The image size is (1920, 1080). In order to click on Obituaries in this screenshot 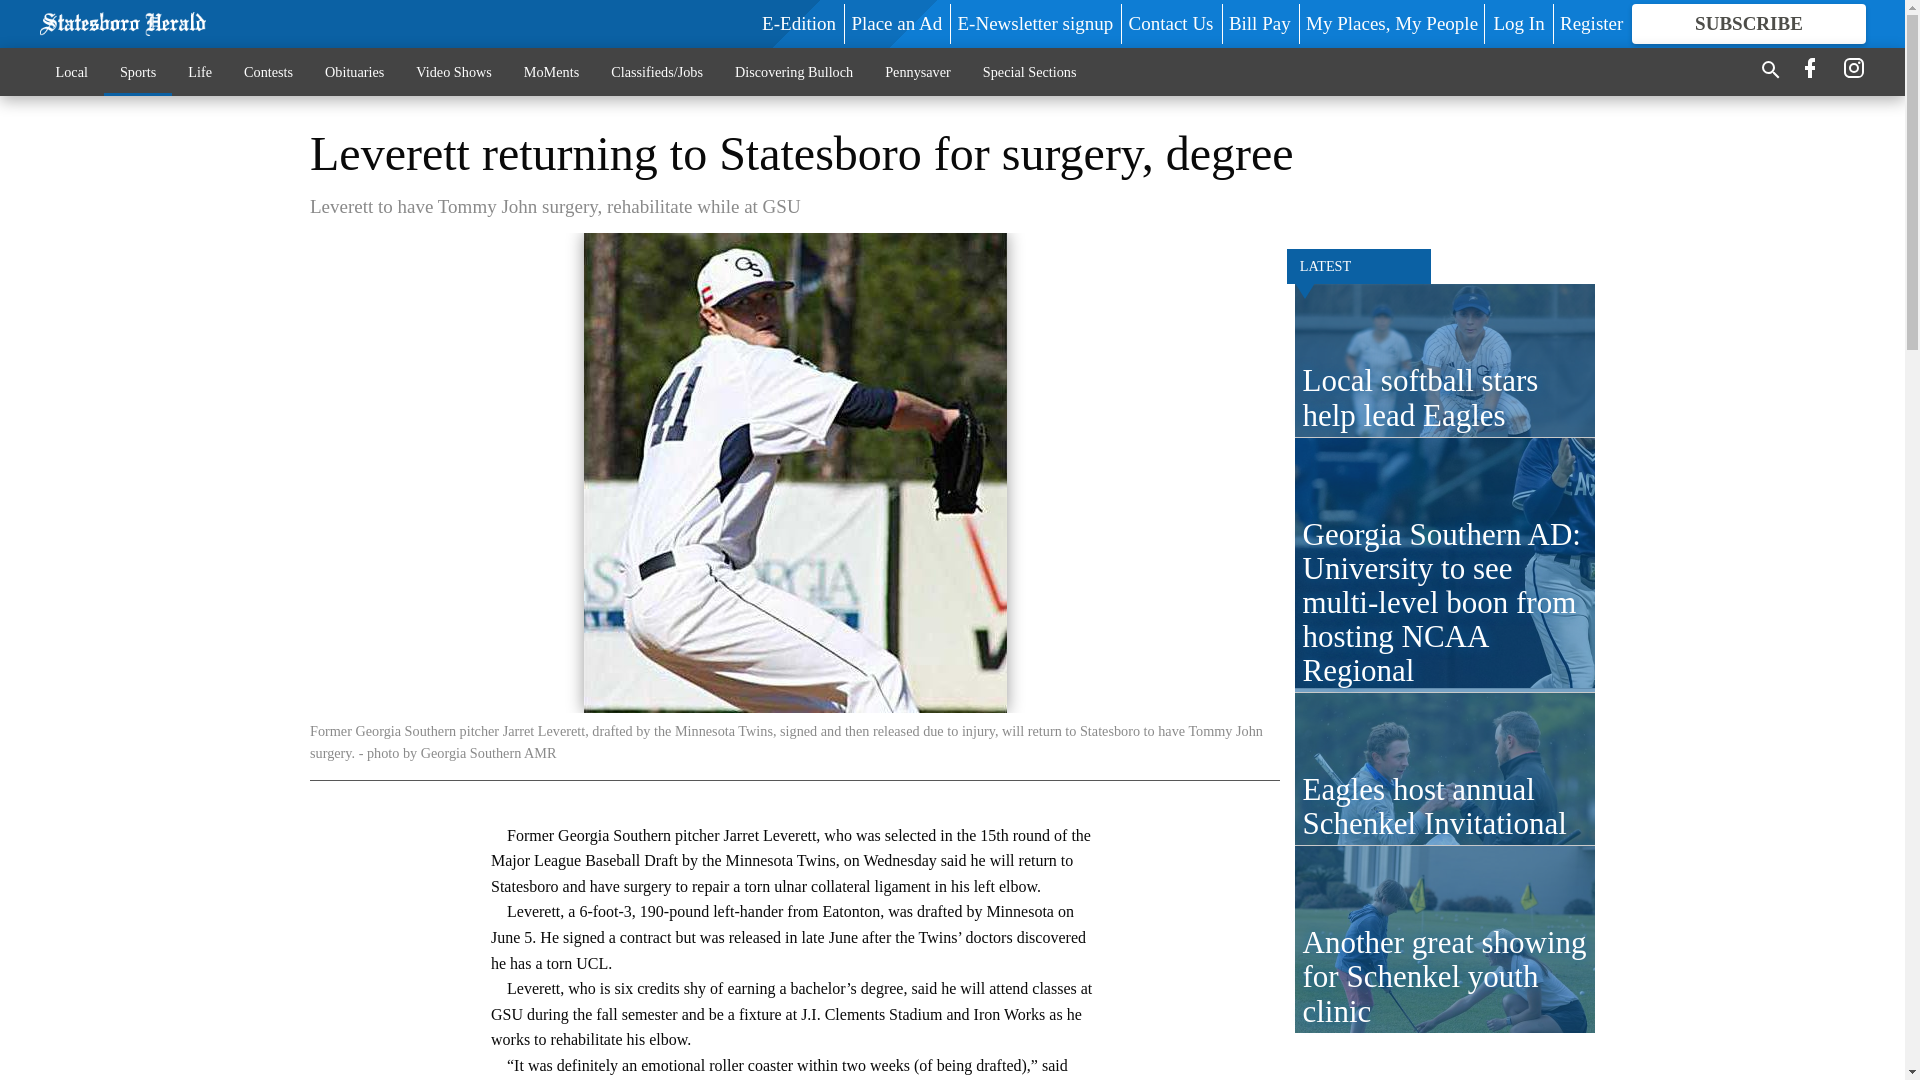, I will do `click(354, 71)`.